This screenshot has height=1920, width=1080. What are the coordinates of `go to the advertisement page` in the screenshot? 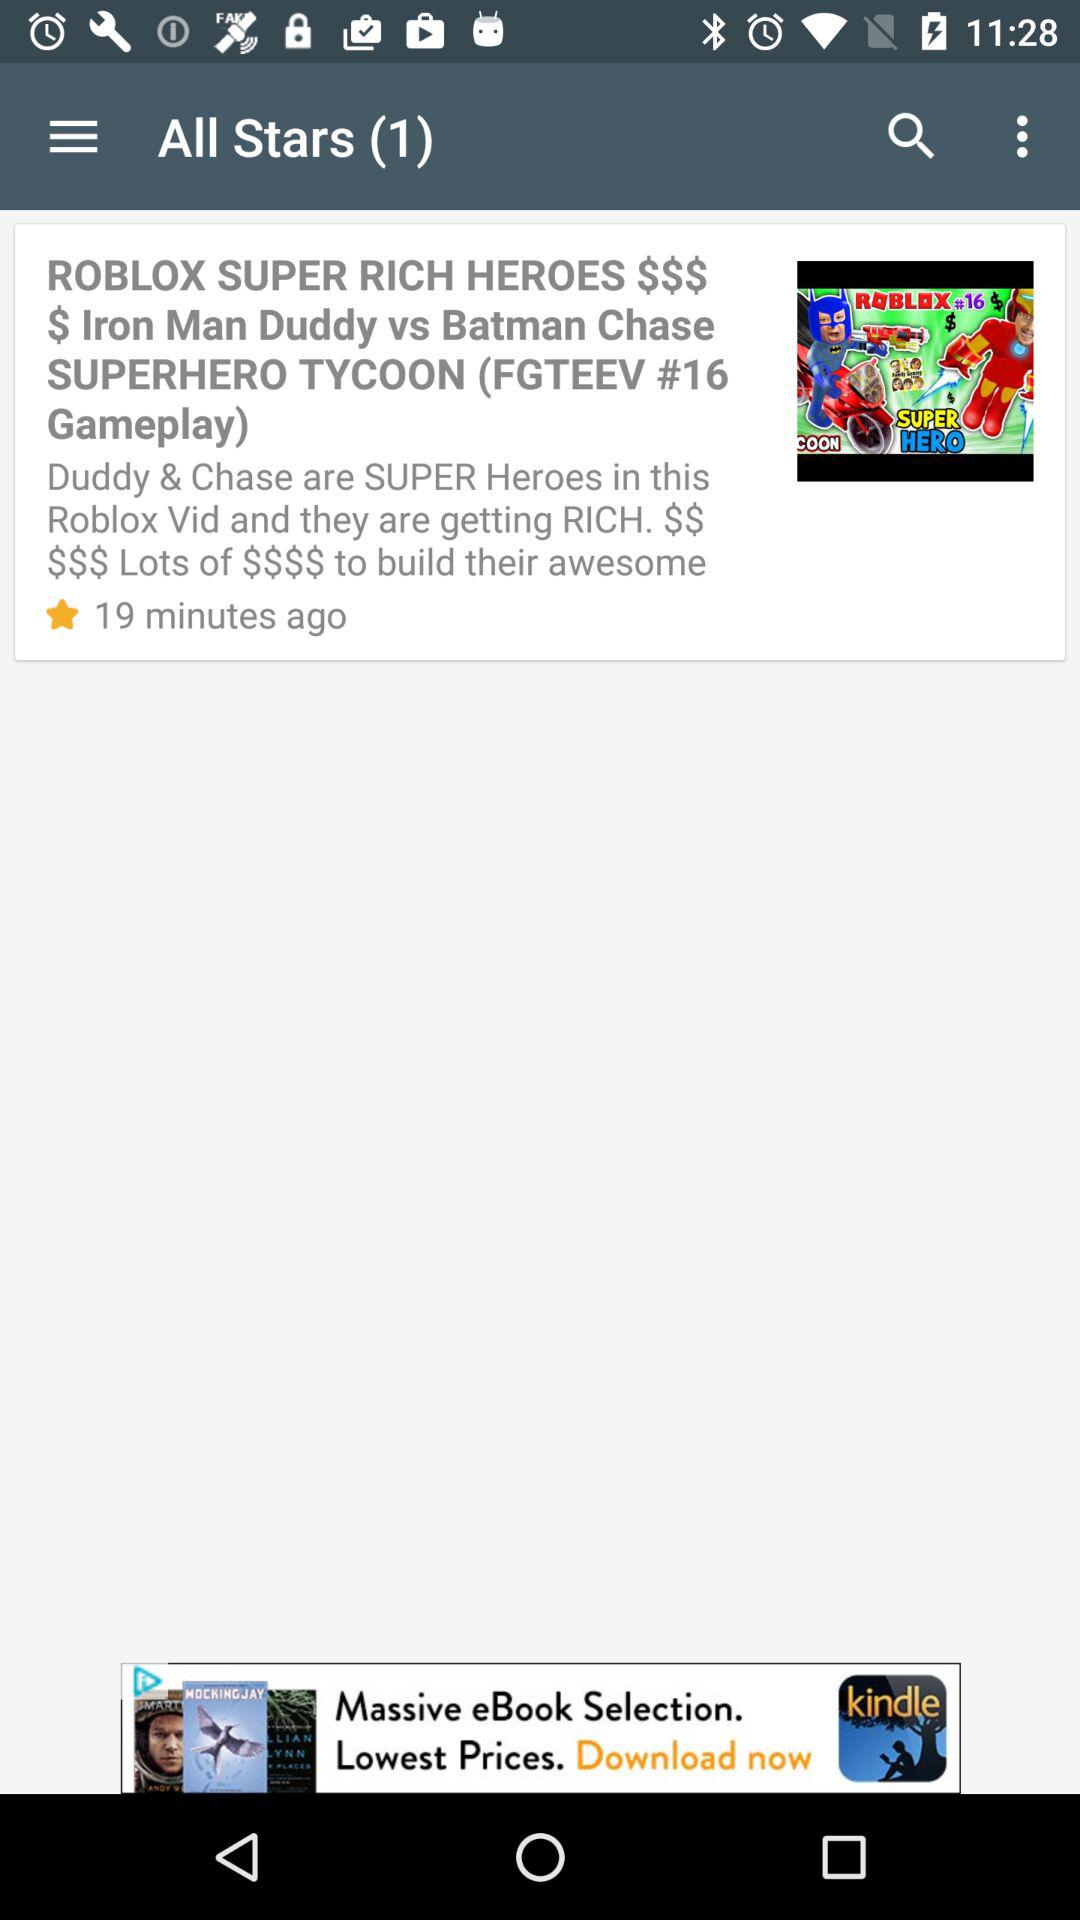 It's located at (540, 1728).